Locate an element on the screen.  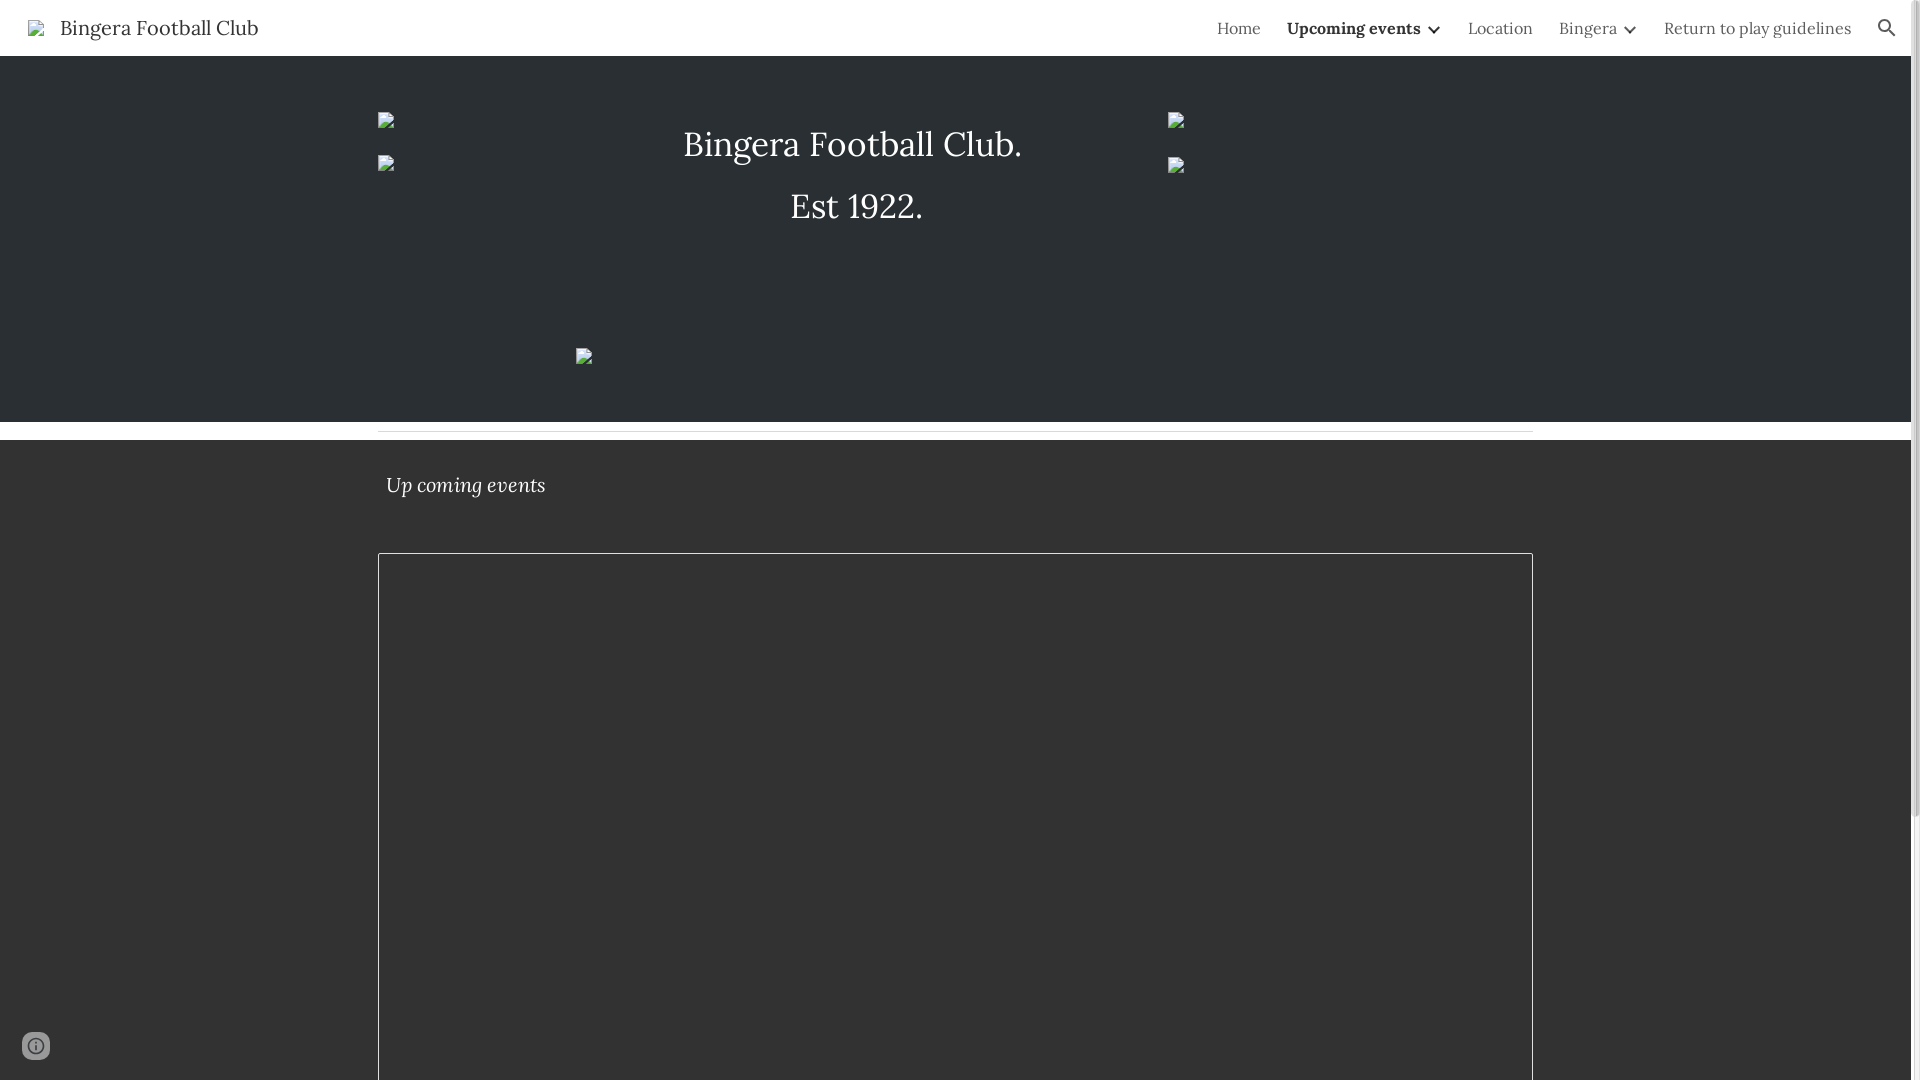
Home is located at coordinates (1239, 28).